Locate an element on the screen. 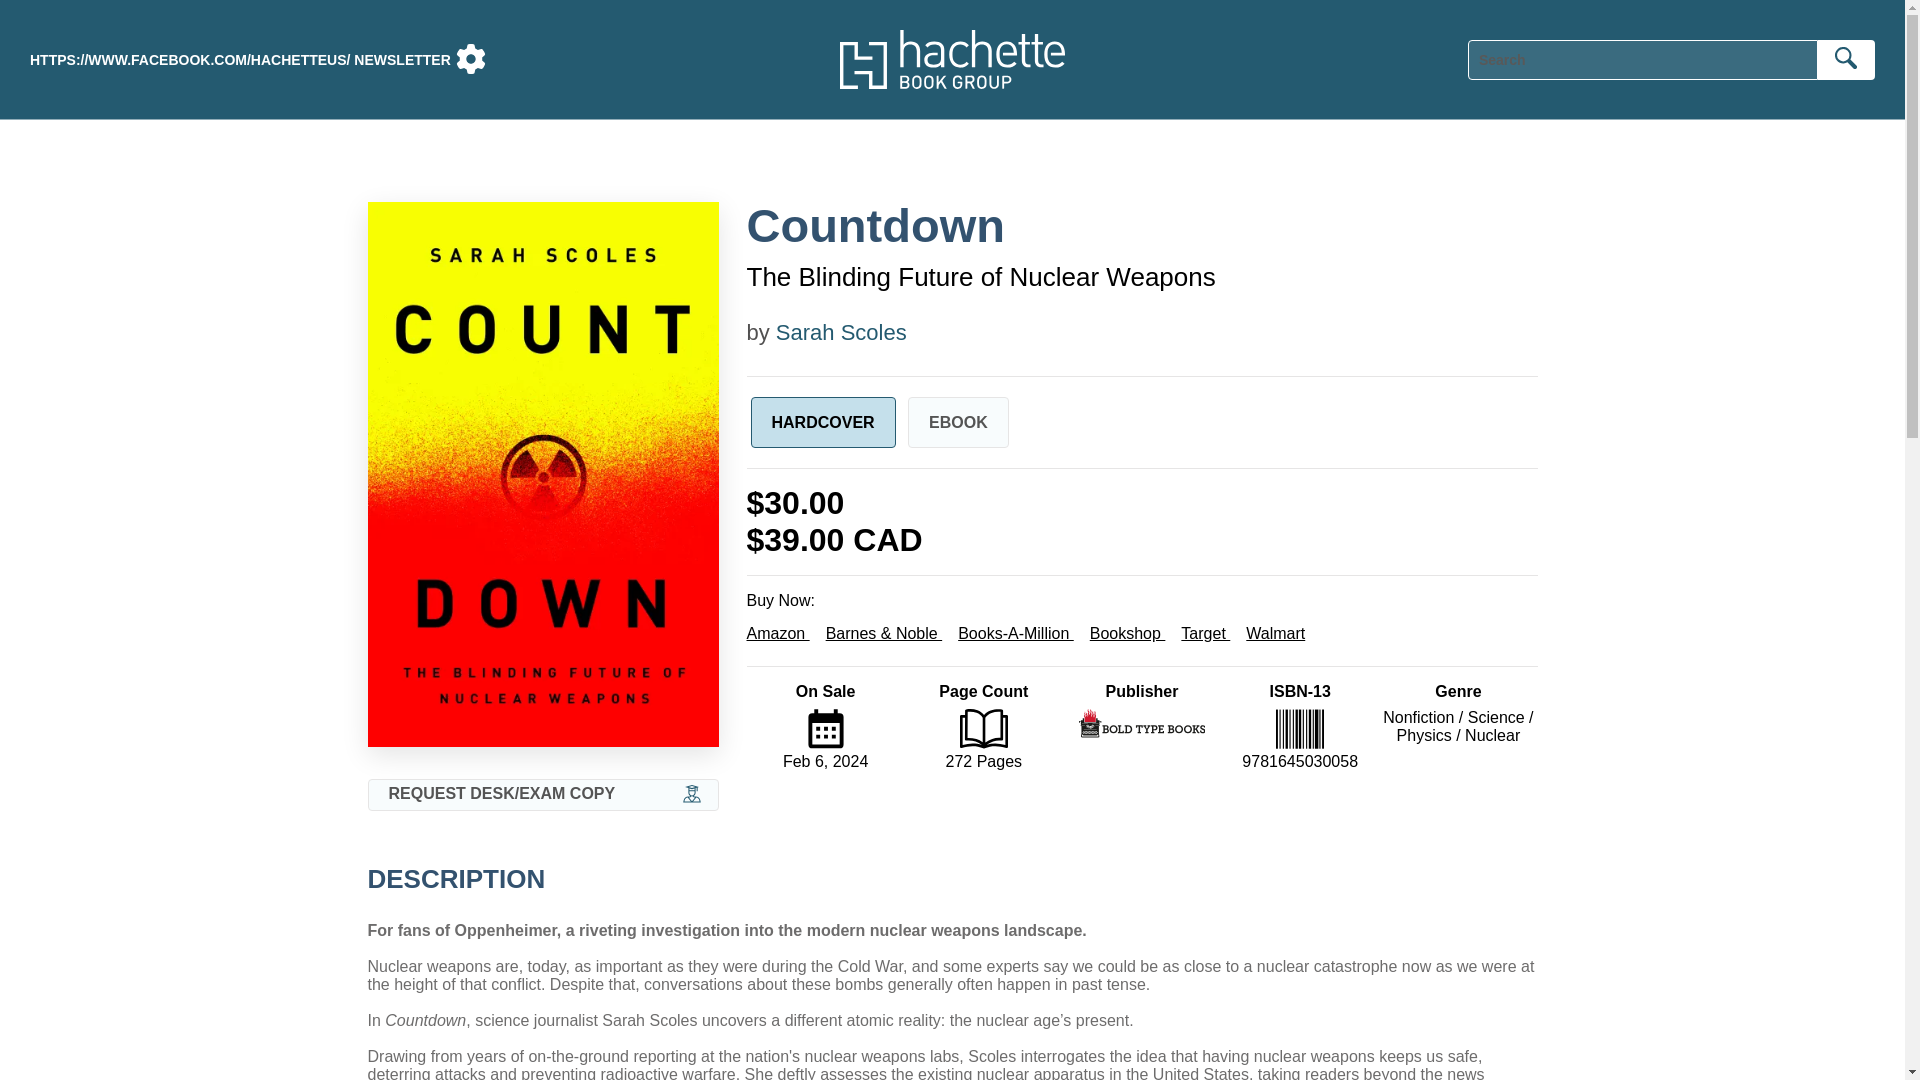 This screenshot has height=1080, width=1920. ebook is located at coordinates (958, 422).